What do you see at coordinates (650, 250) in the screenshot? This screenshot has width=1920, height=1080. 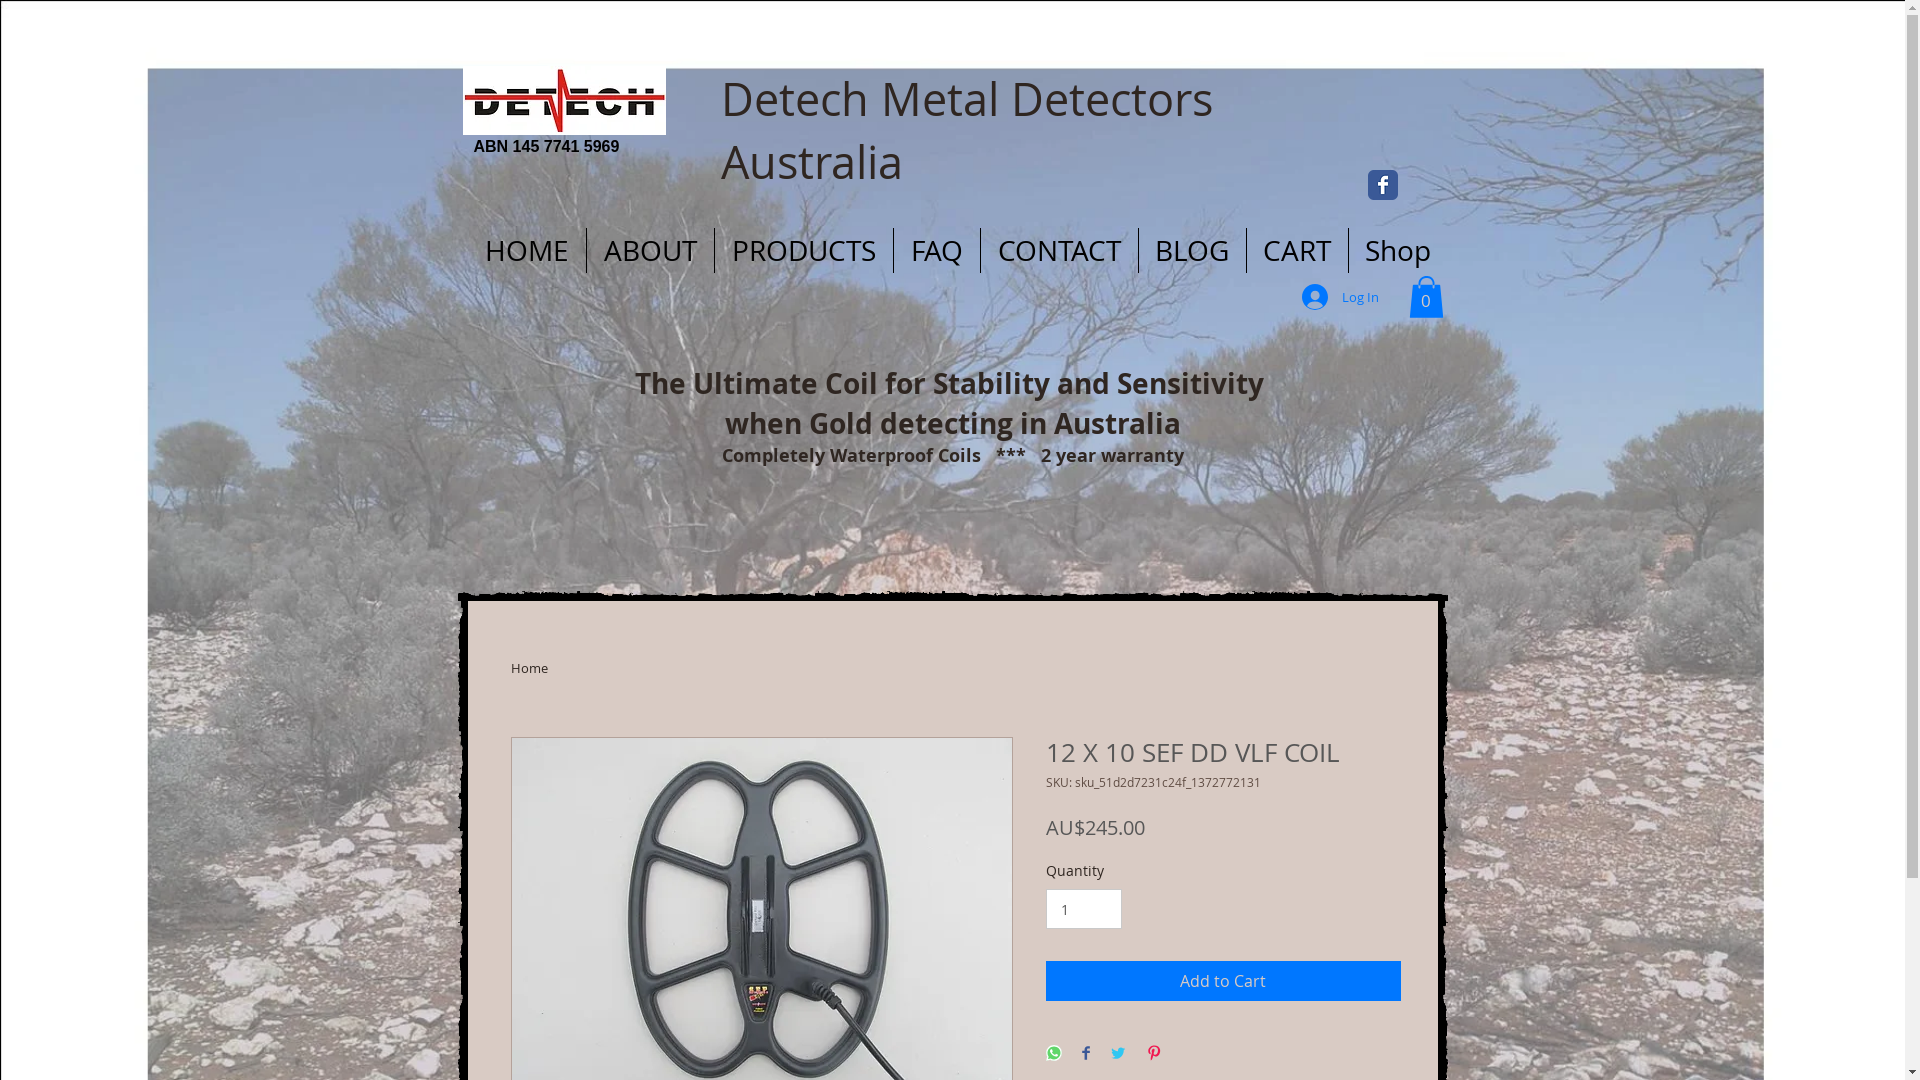 I see `ABOUT` at bounding box center [650, 250].